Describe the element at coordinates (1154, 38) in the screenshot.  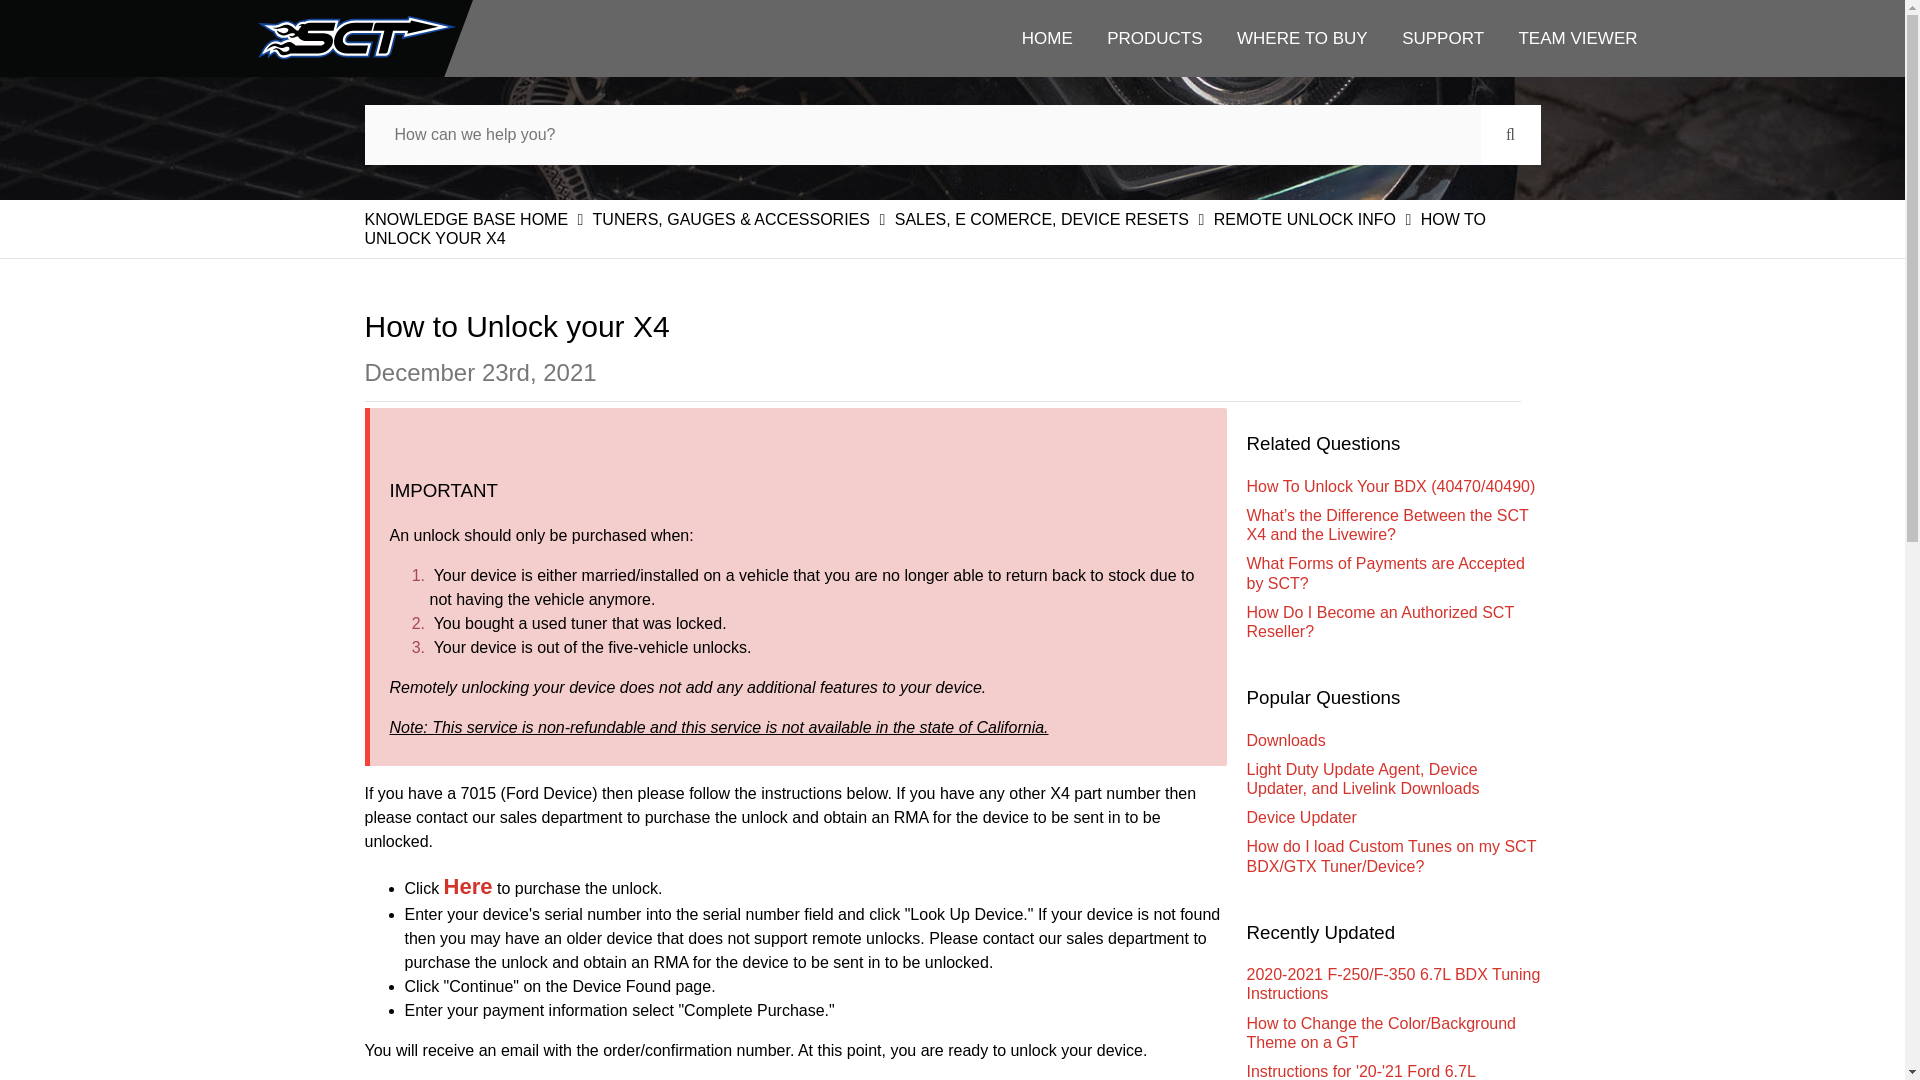
I see `PRODUCTS` at that location.